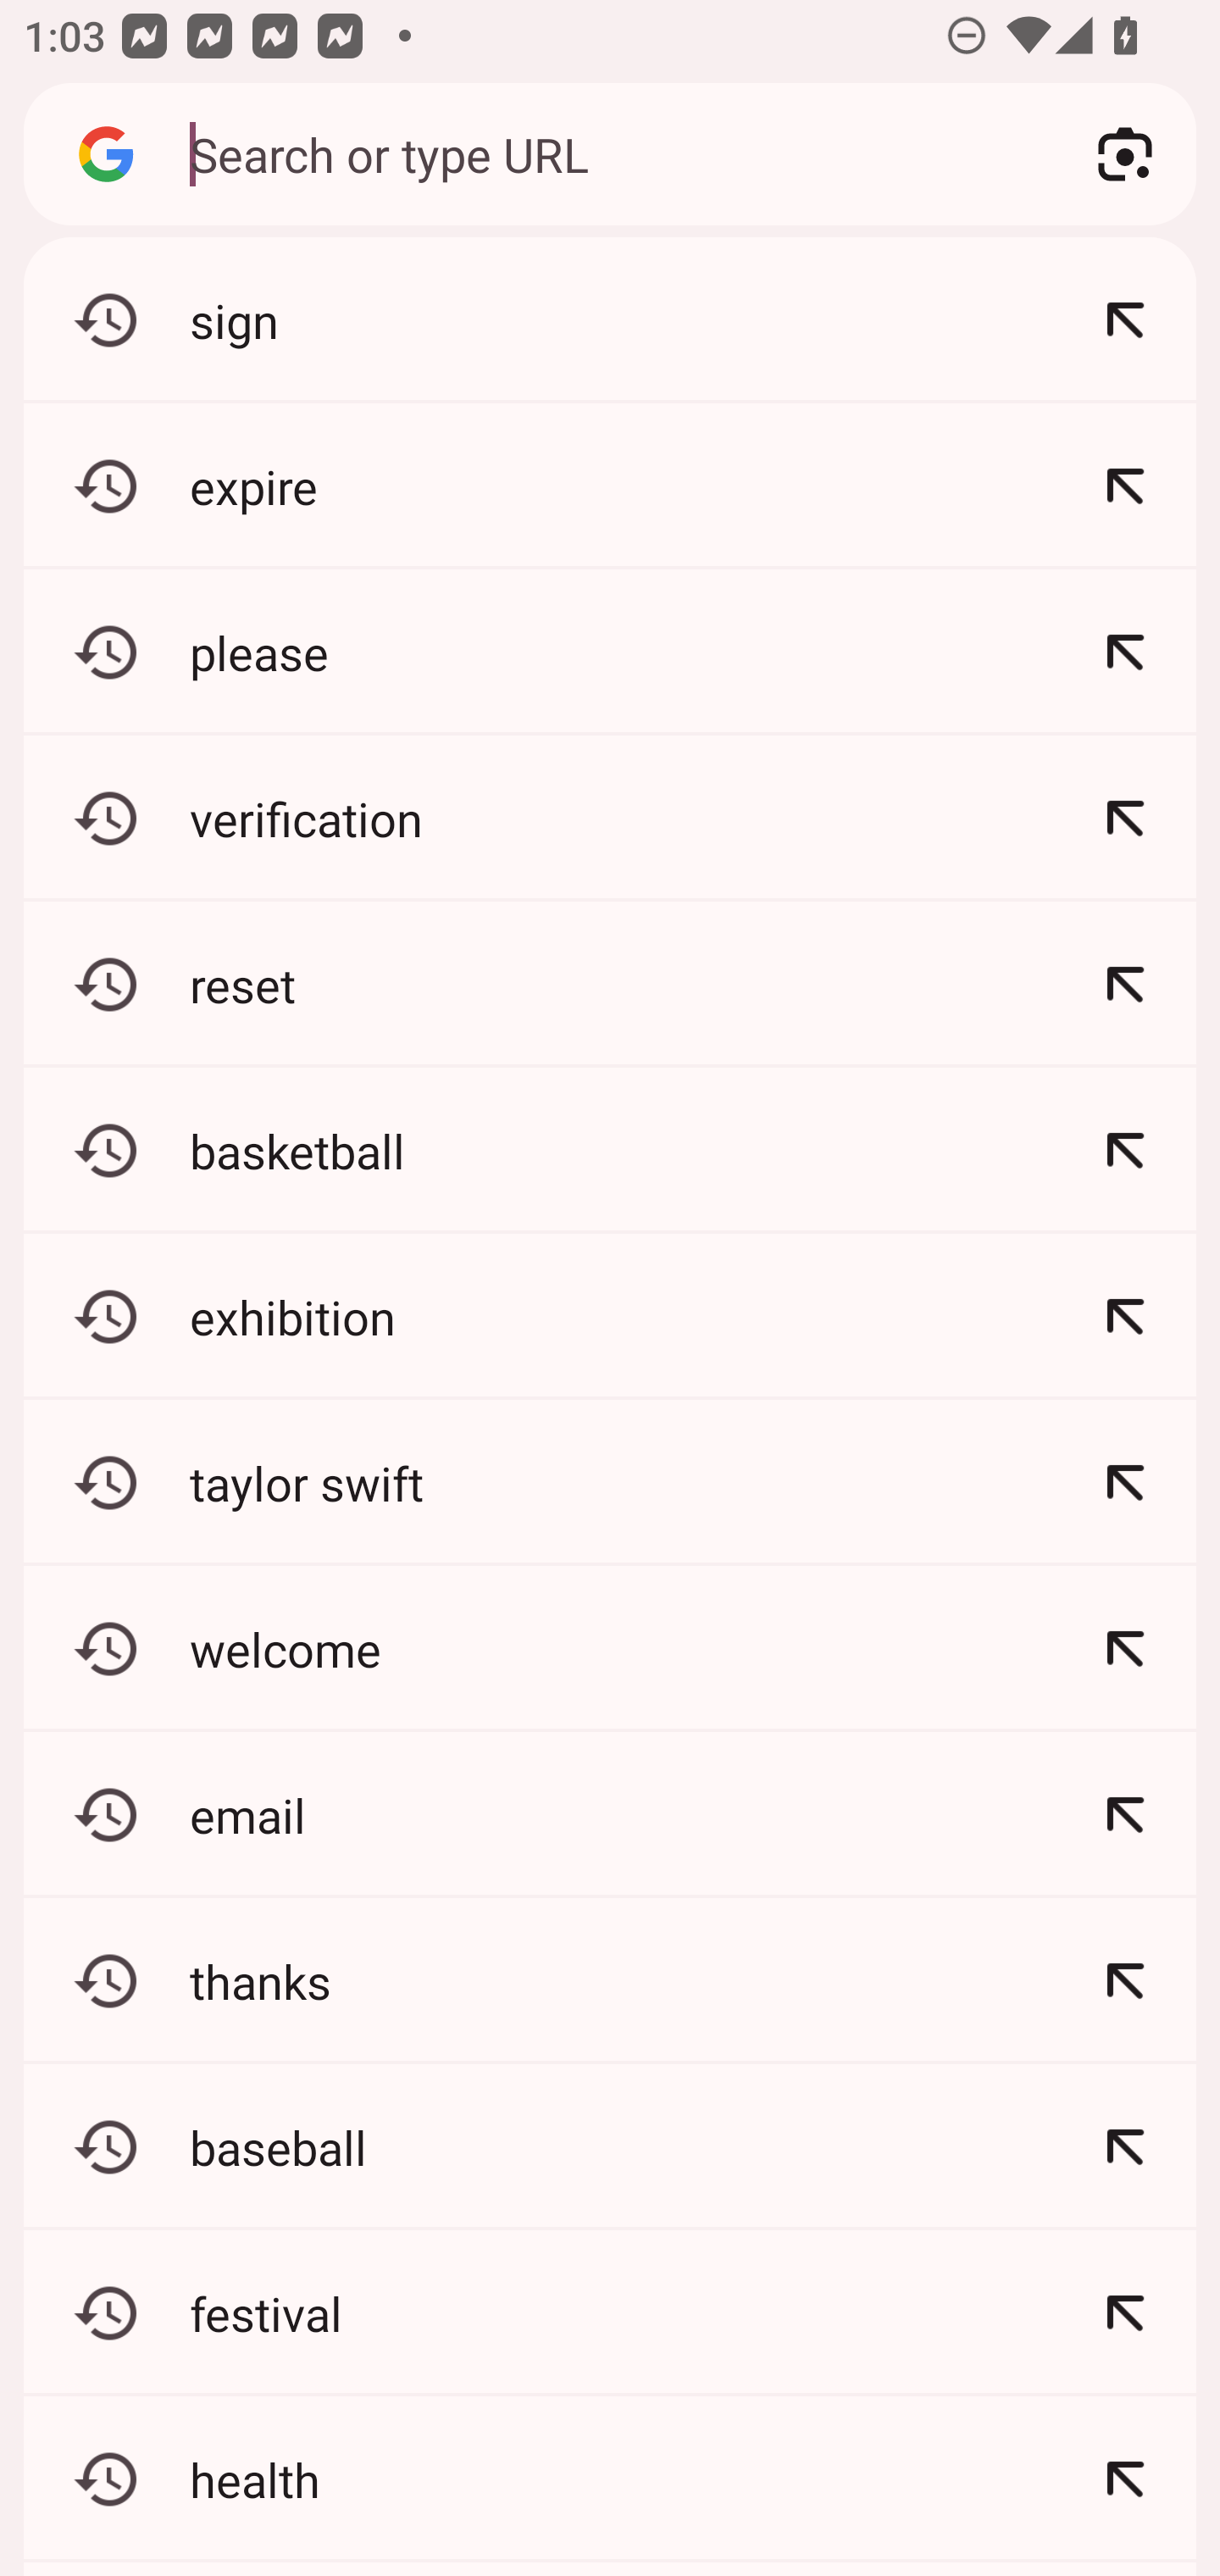  Describe the element at coordinates (610, 1150) in the screenshot. I see `basketball Refine: basketball` at that location.